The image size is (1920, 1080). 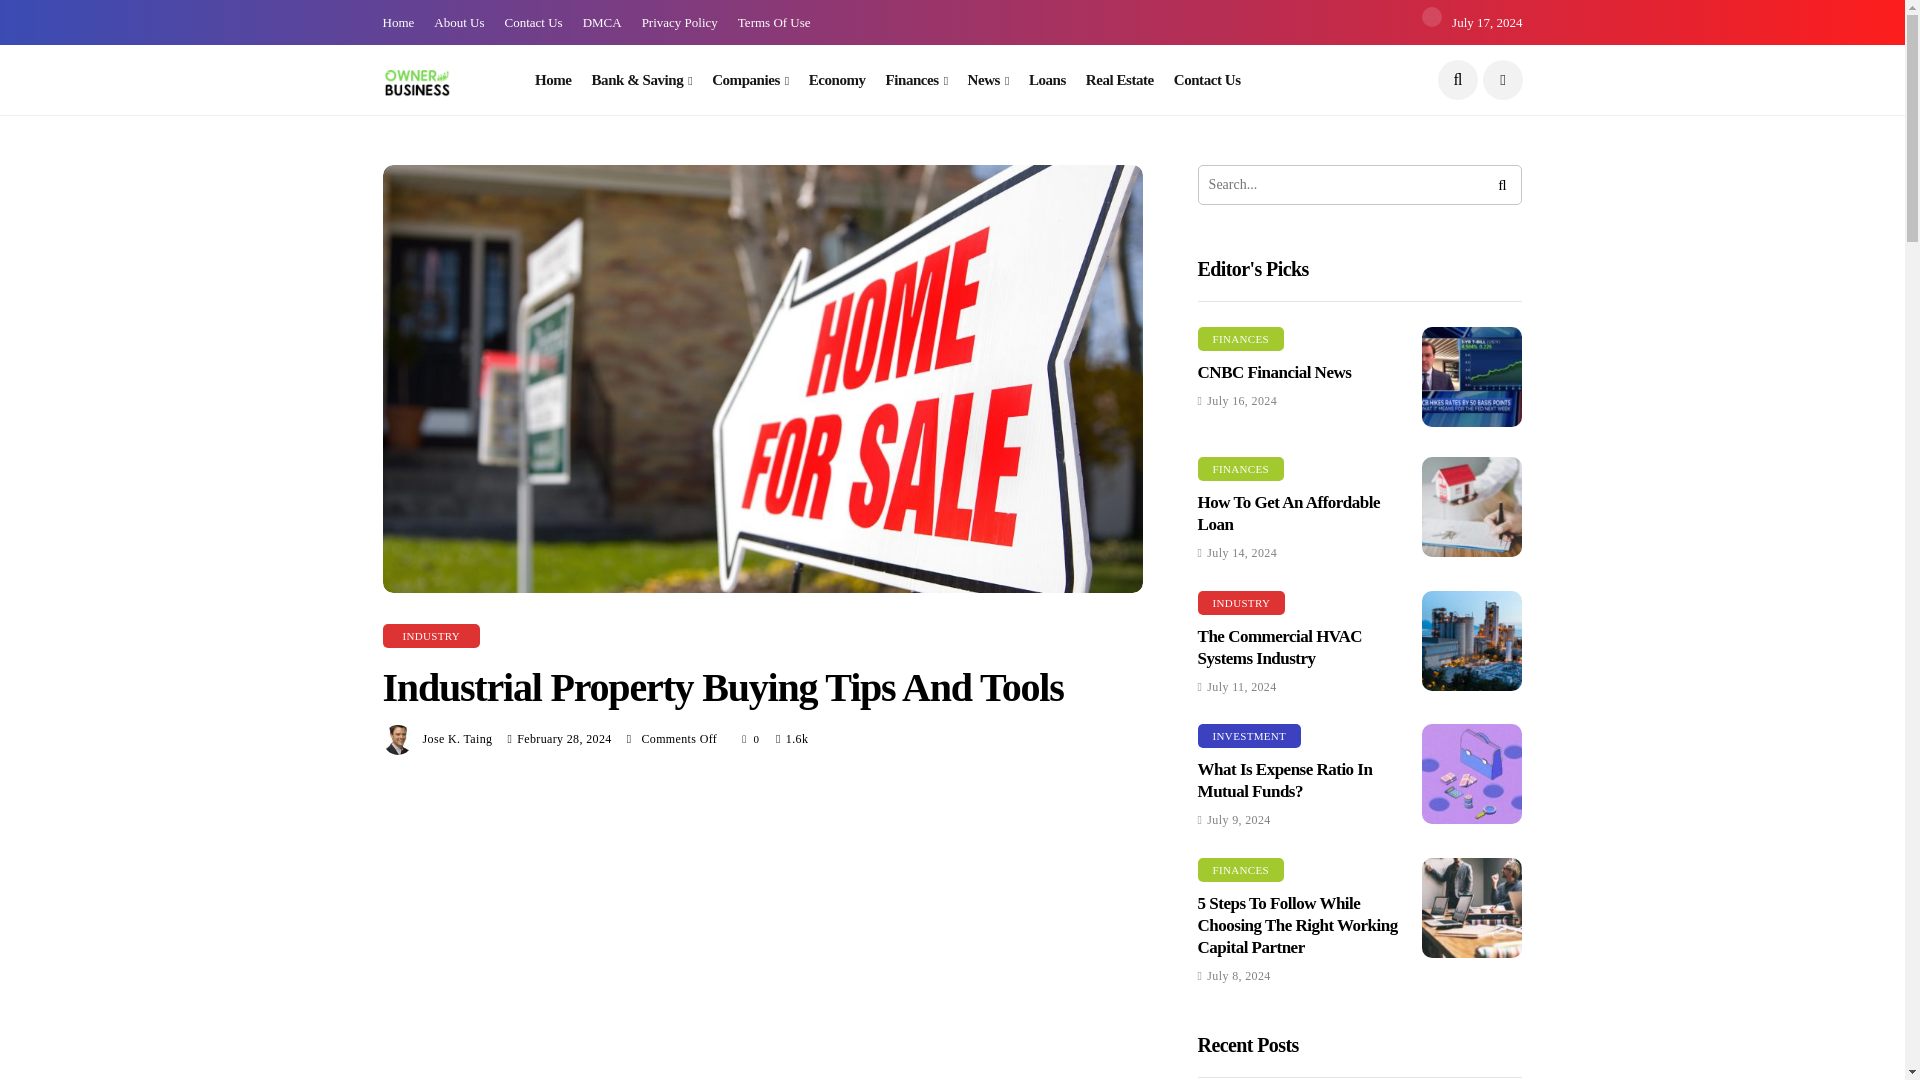 I want to click on INDUSTRY, so click(x=431, y=636).